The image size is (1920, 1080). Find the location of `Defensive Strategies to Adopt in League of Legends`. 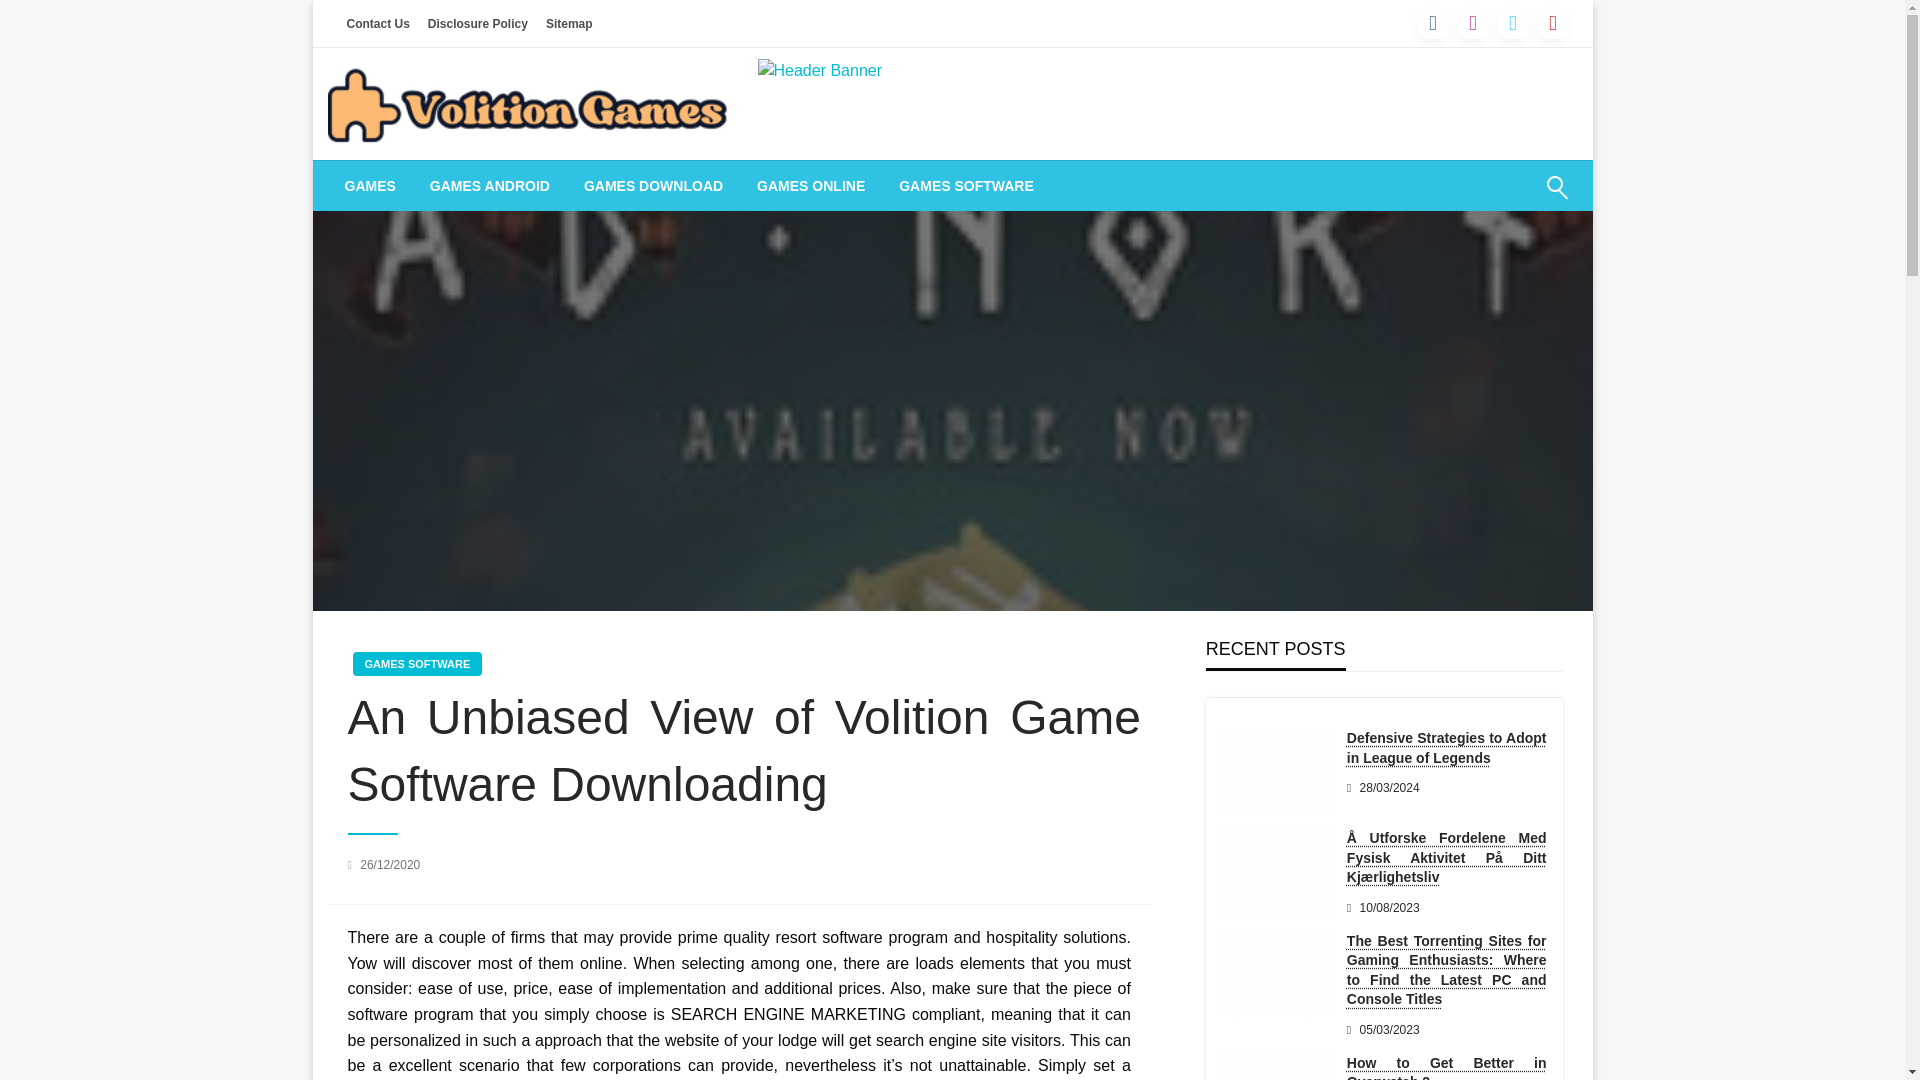

Defensive Strategies to Adopt in League of Legends is located at coordinates (1276, 772).